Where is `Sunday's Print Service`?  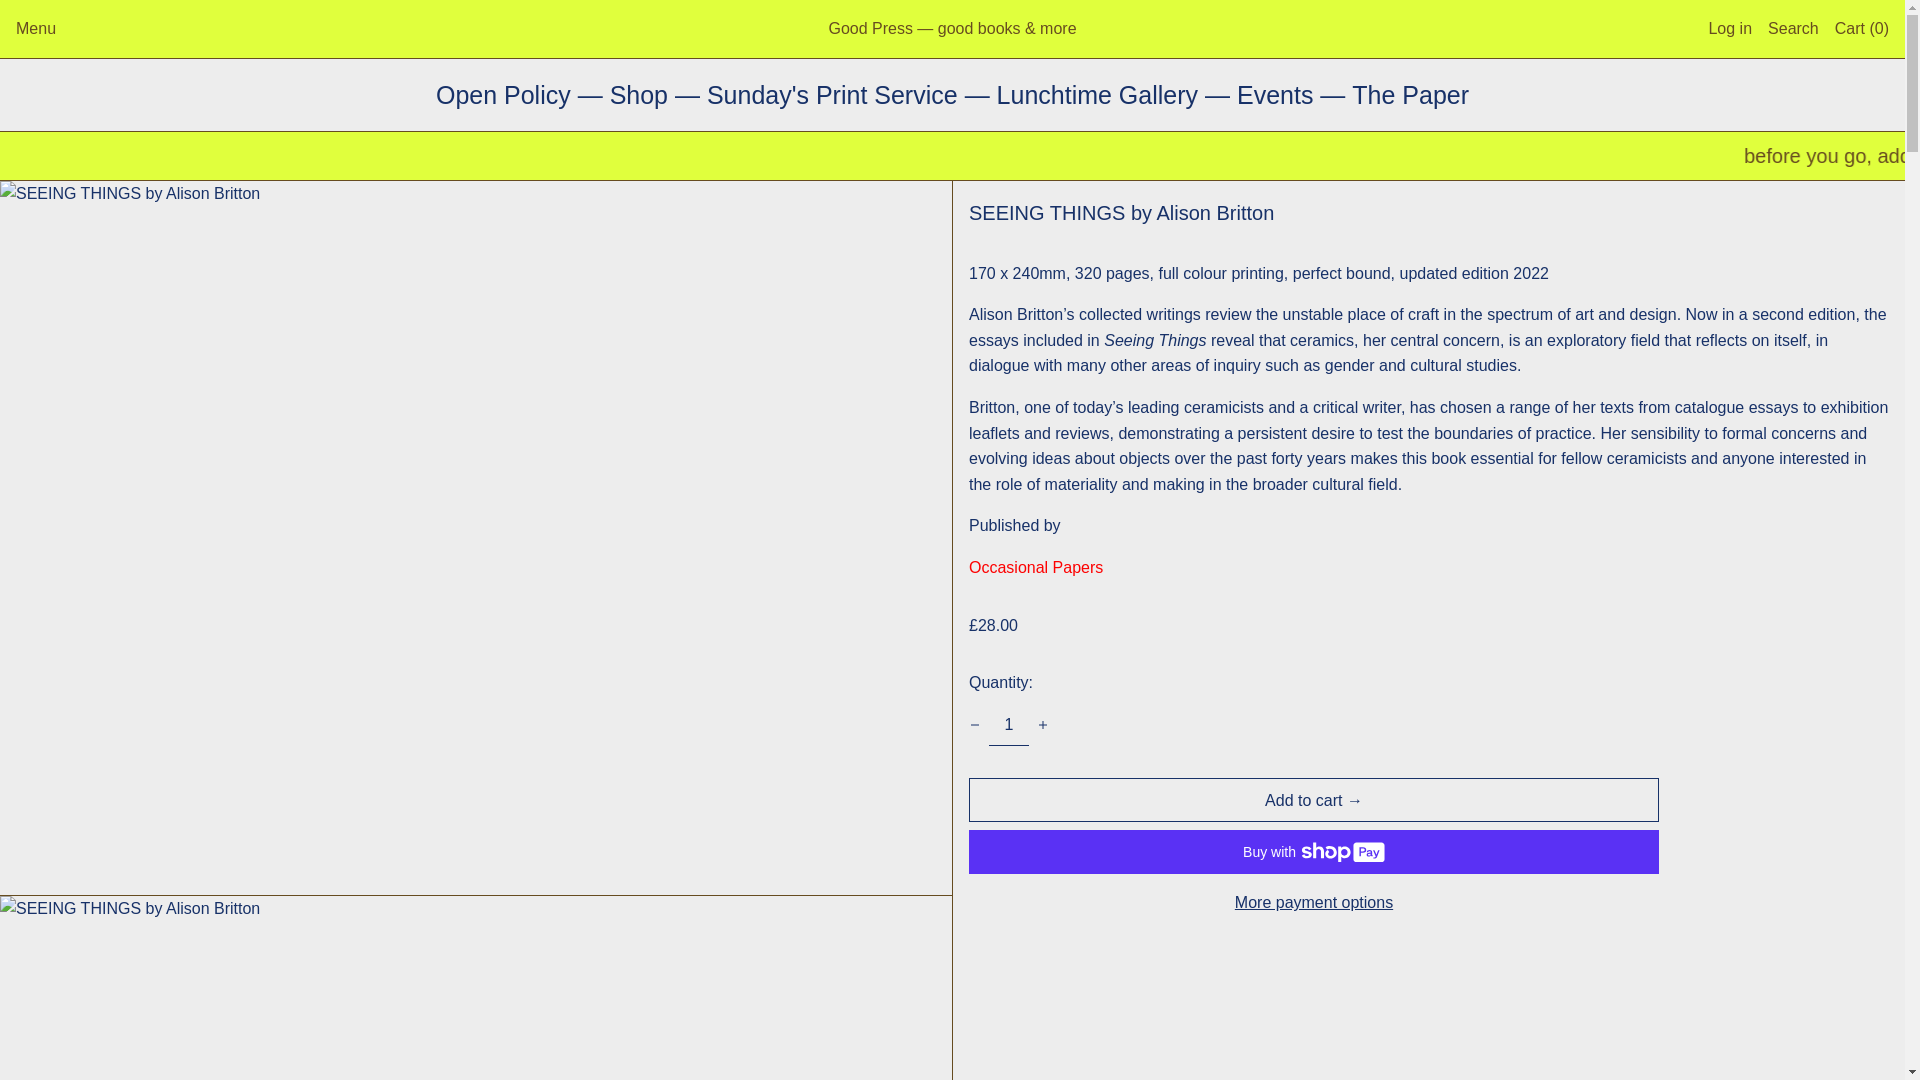 Sunday's Print Service is located at coordinates (836, 95).